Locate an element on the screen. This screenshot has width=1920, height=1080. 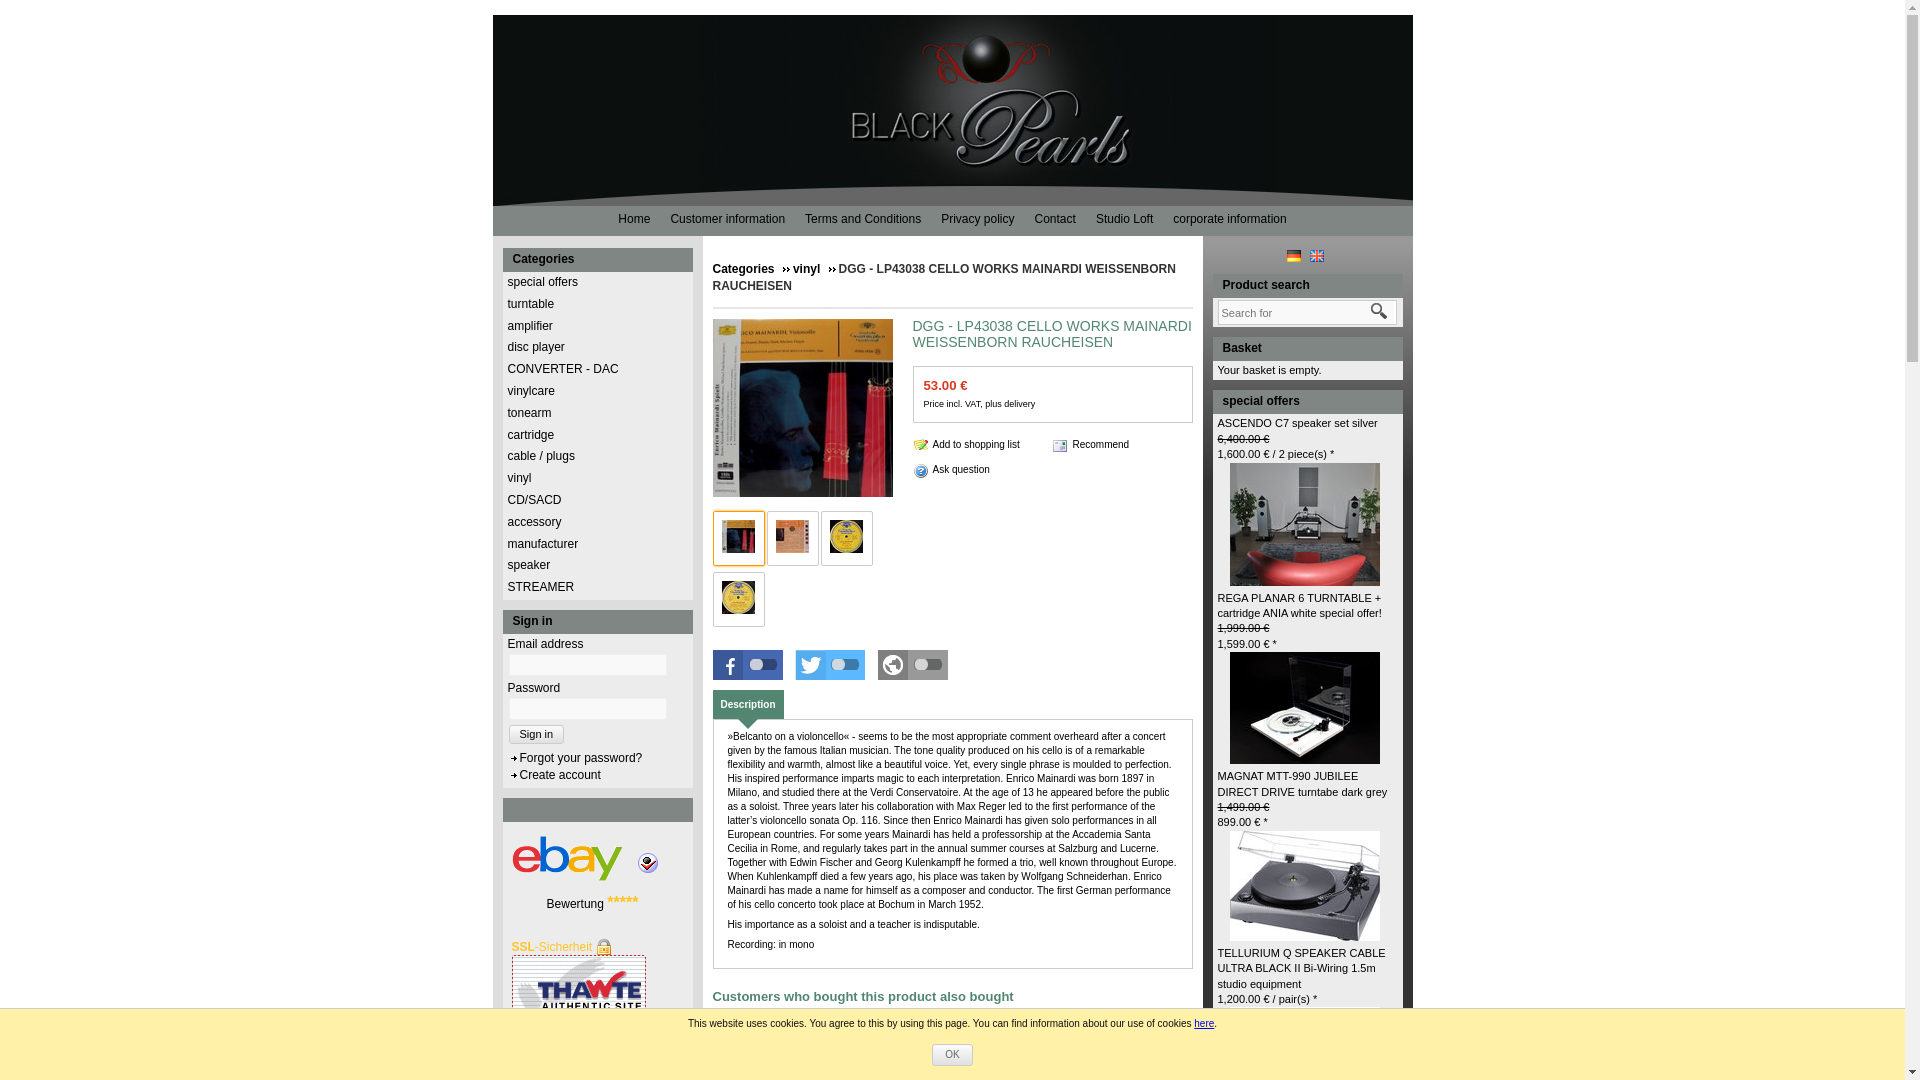
Start search is located at coordinates (1378, 312).